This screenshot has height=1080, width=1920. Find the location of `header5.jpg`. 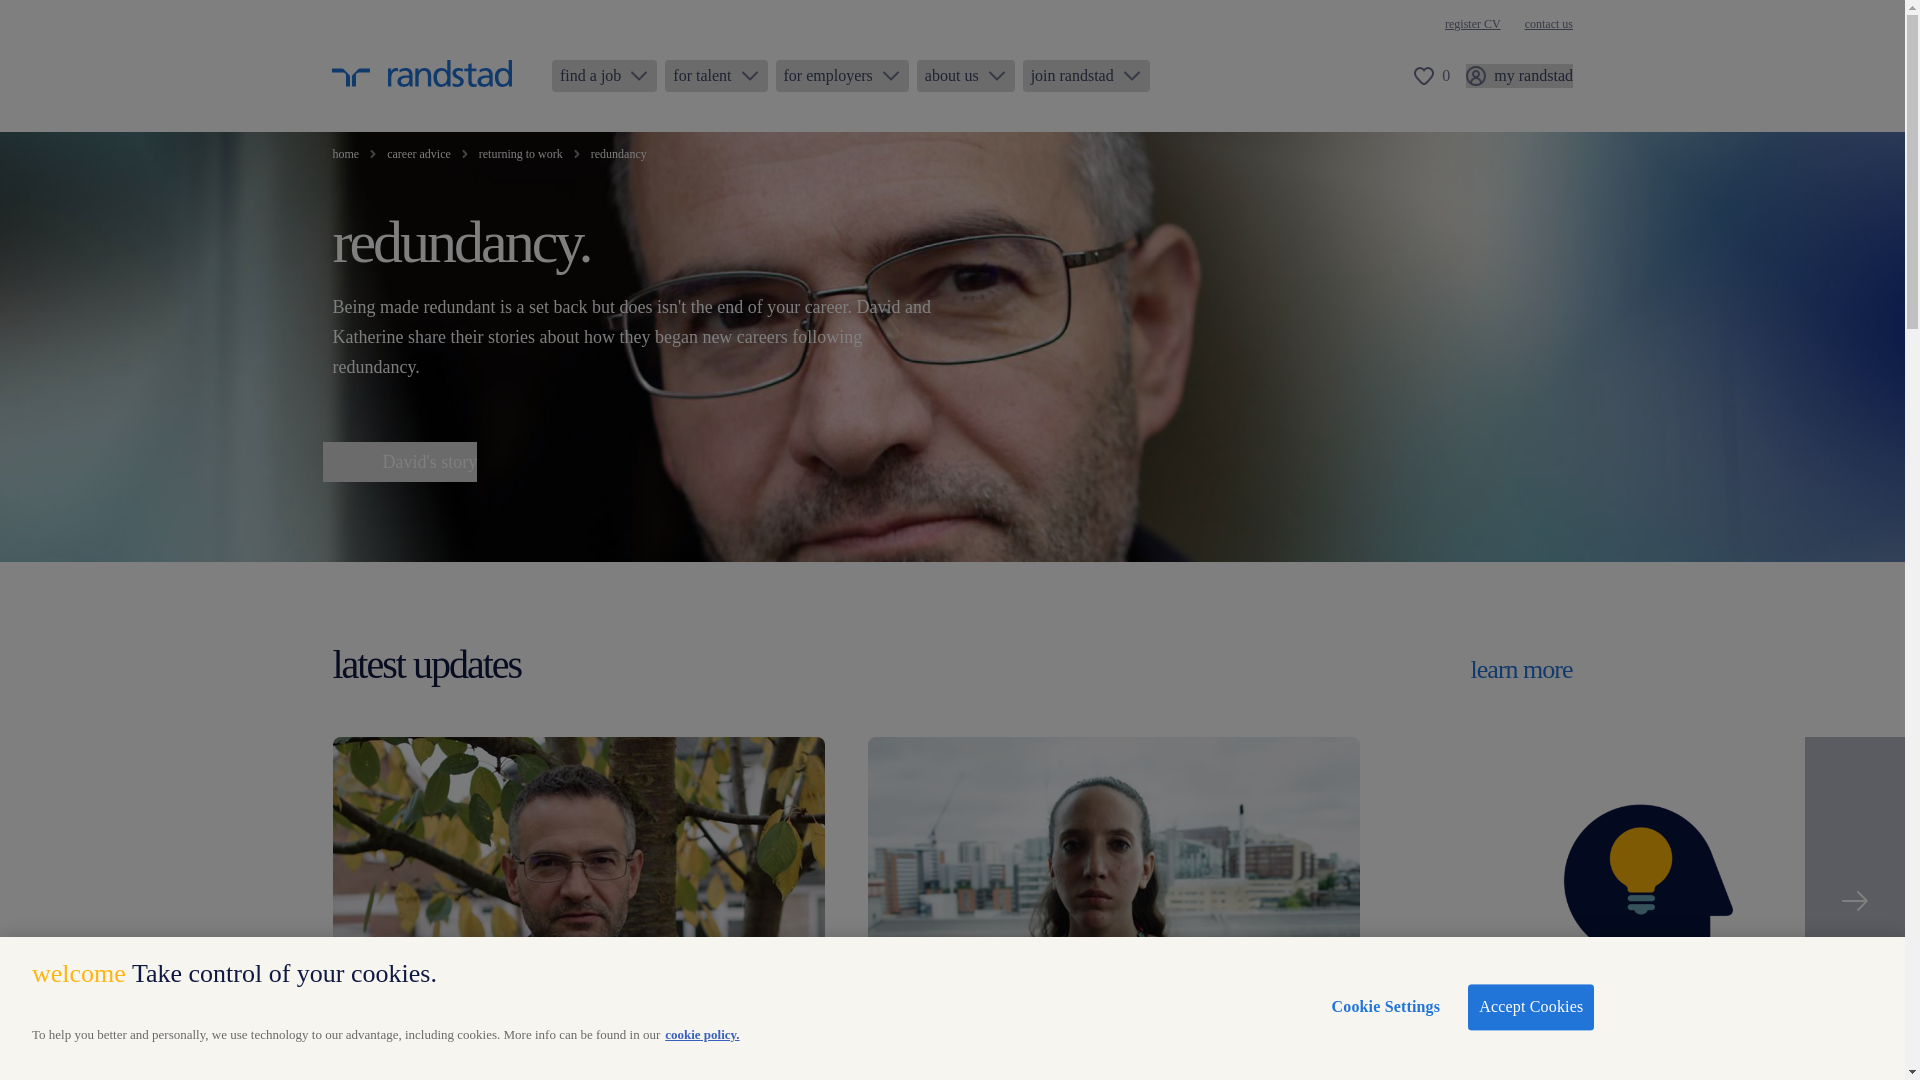

header5.jpg is located at coordinates (578, 900).